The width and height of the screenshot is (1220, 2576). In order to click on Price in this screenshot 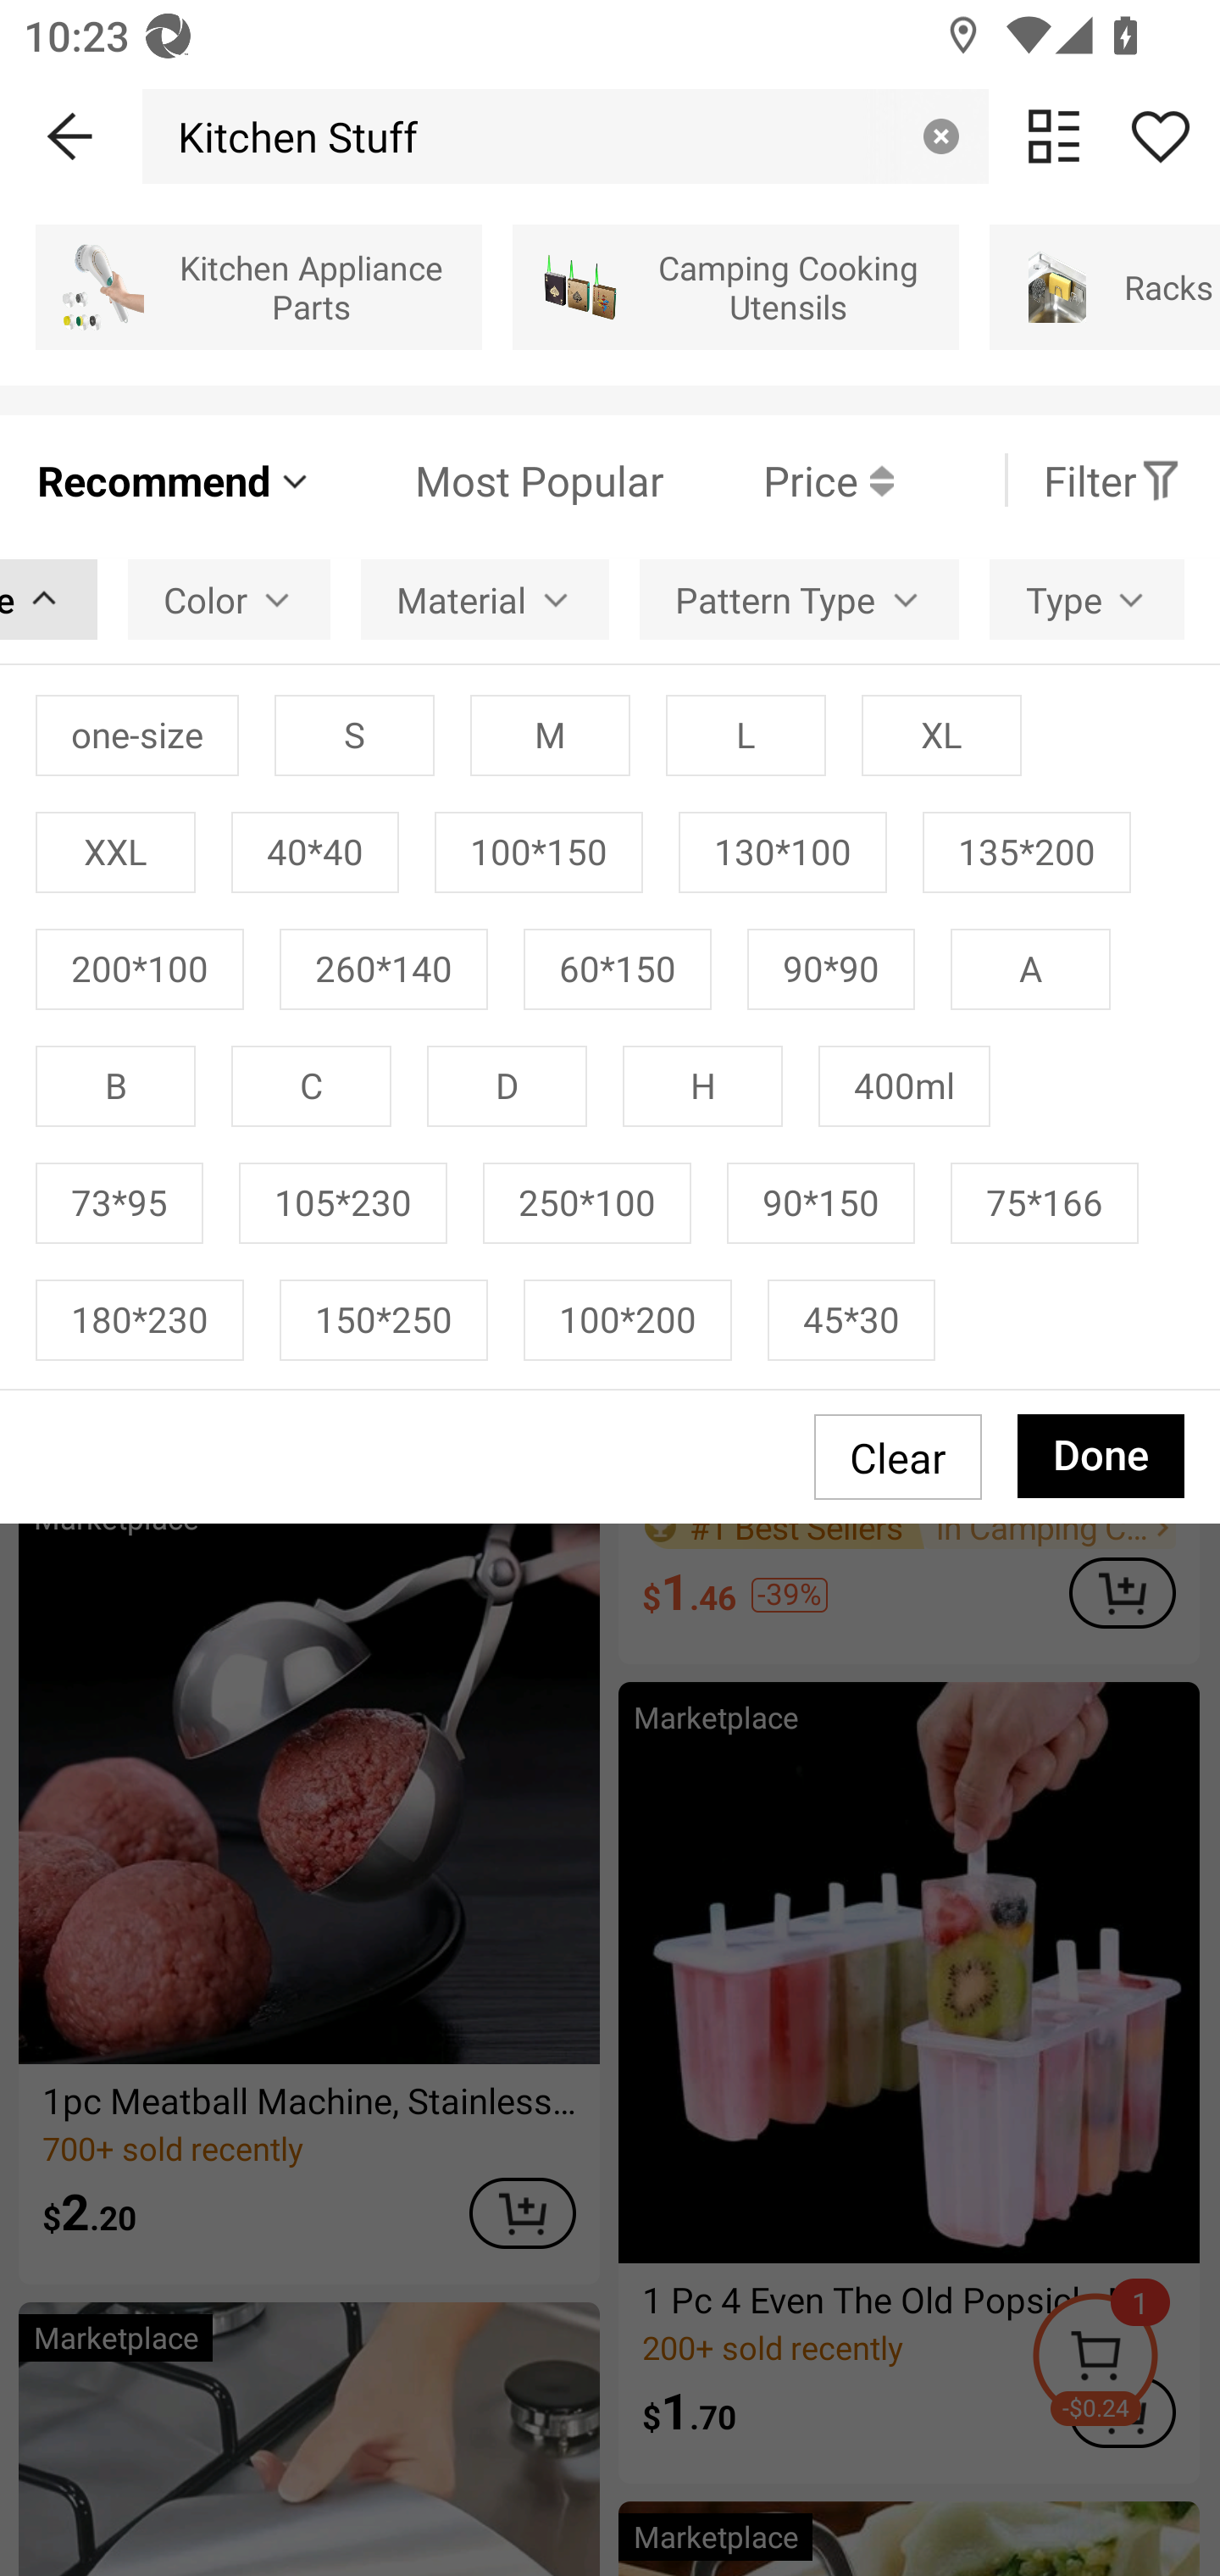, I will do `click(779, 480)`.